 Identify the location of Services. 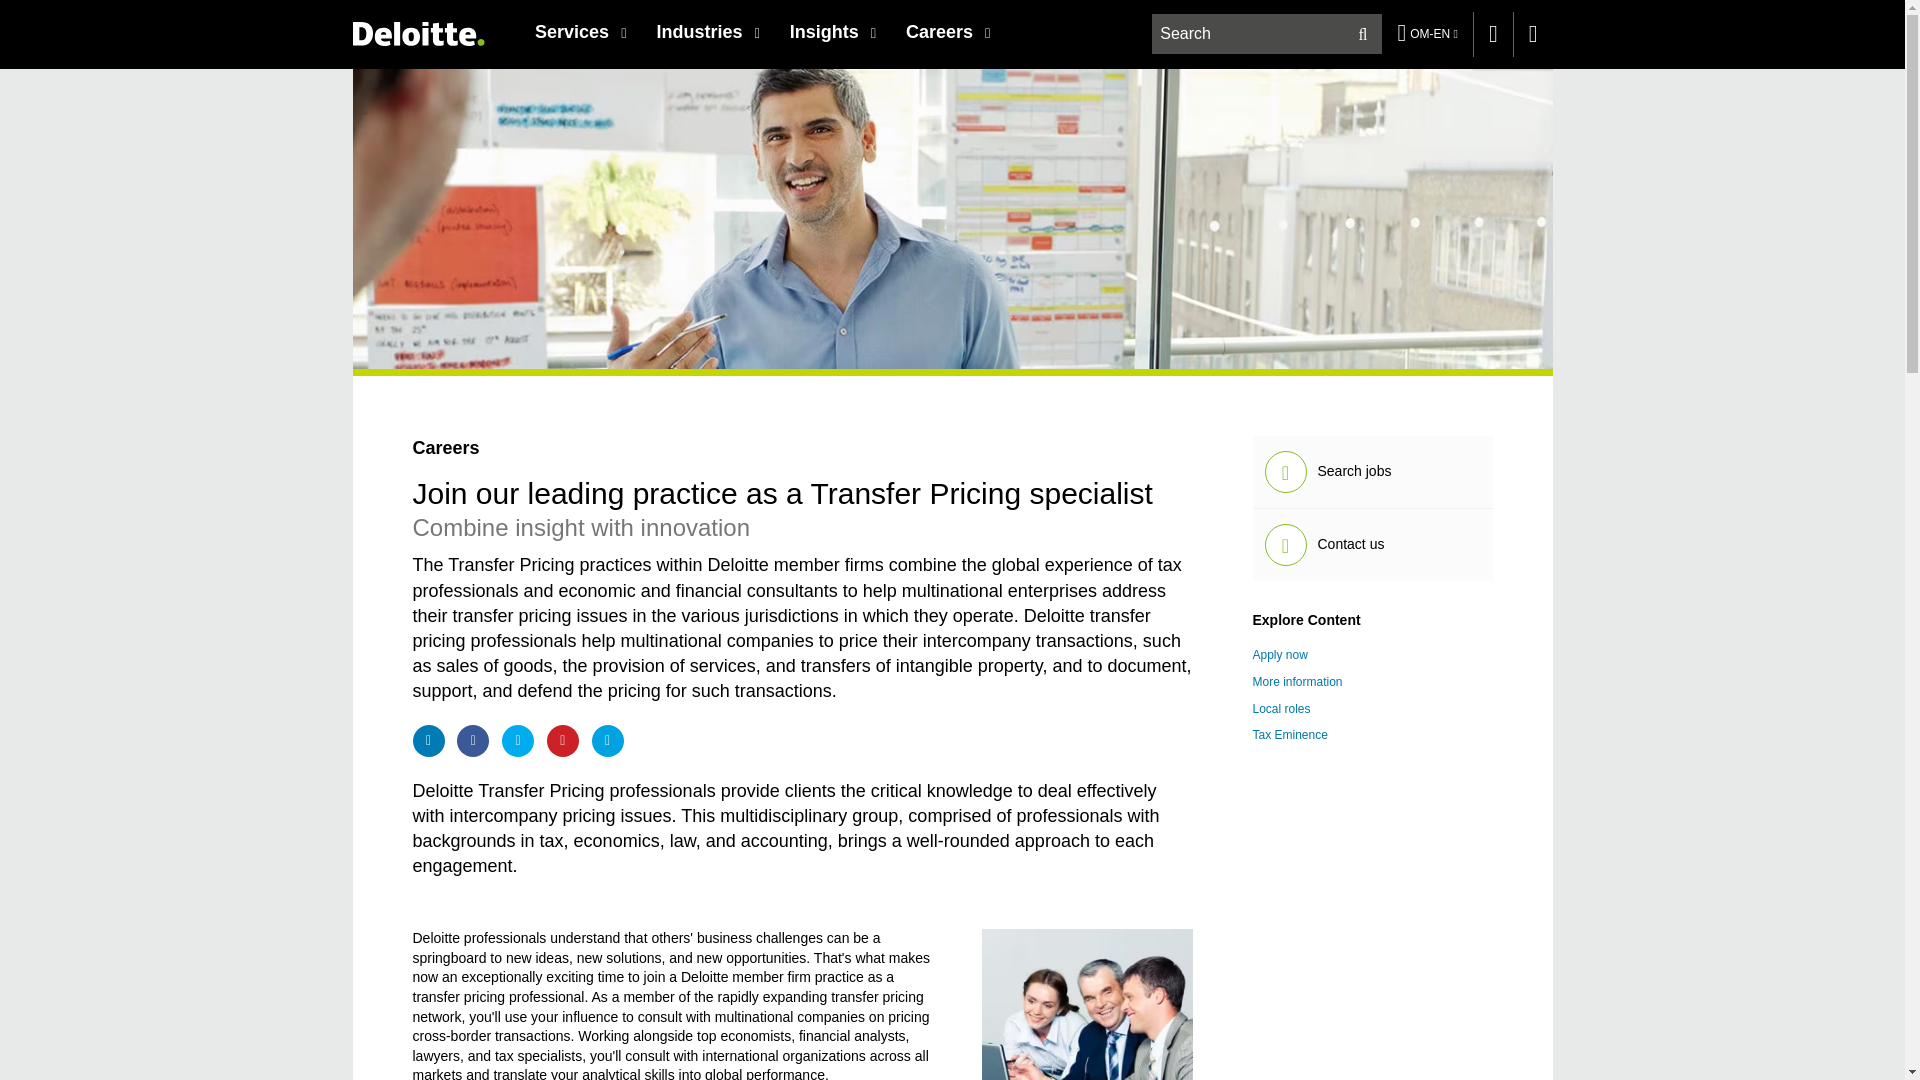
(580, 32).